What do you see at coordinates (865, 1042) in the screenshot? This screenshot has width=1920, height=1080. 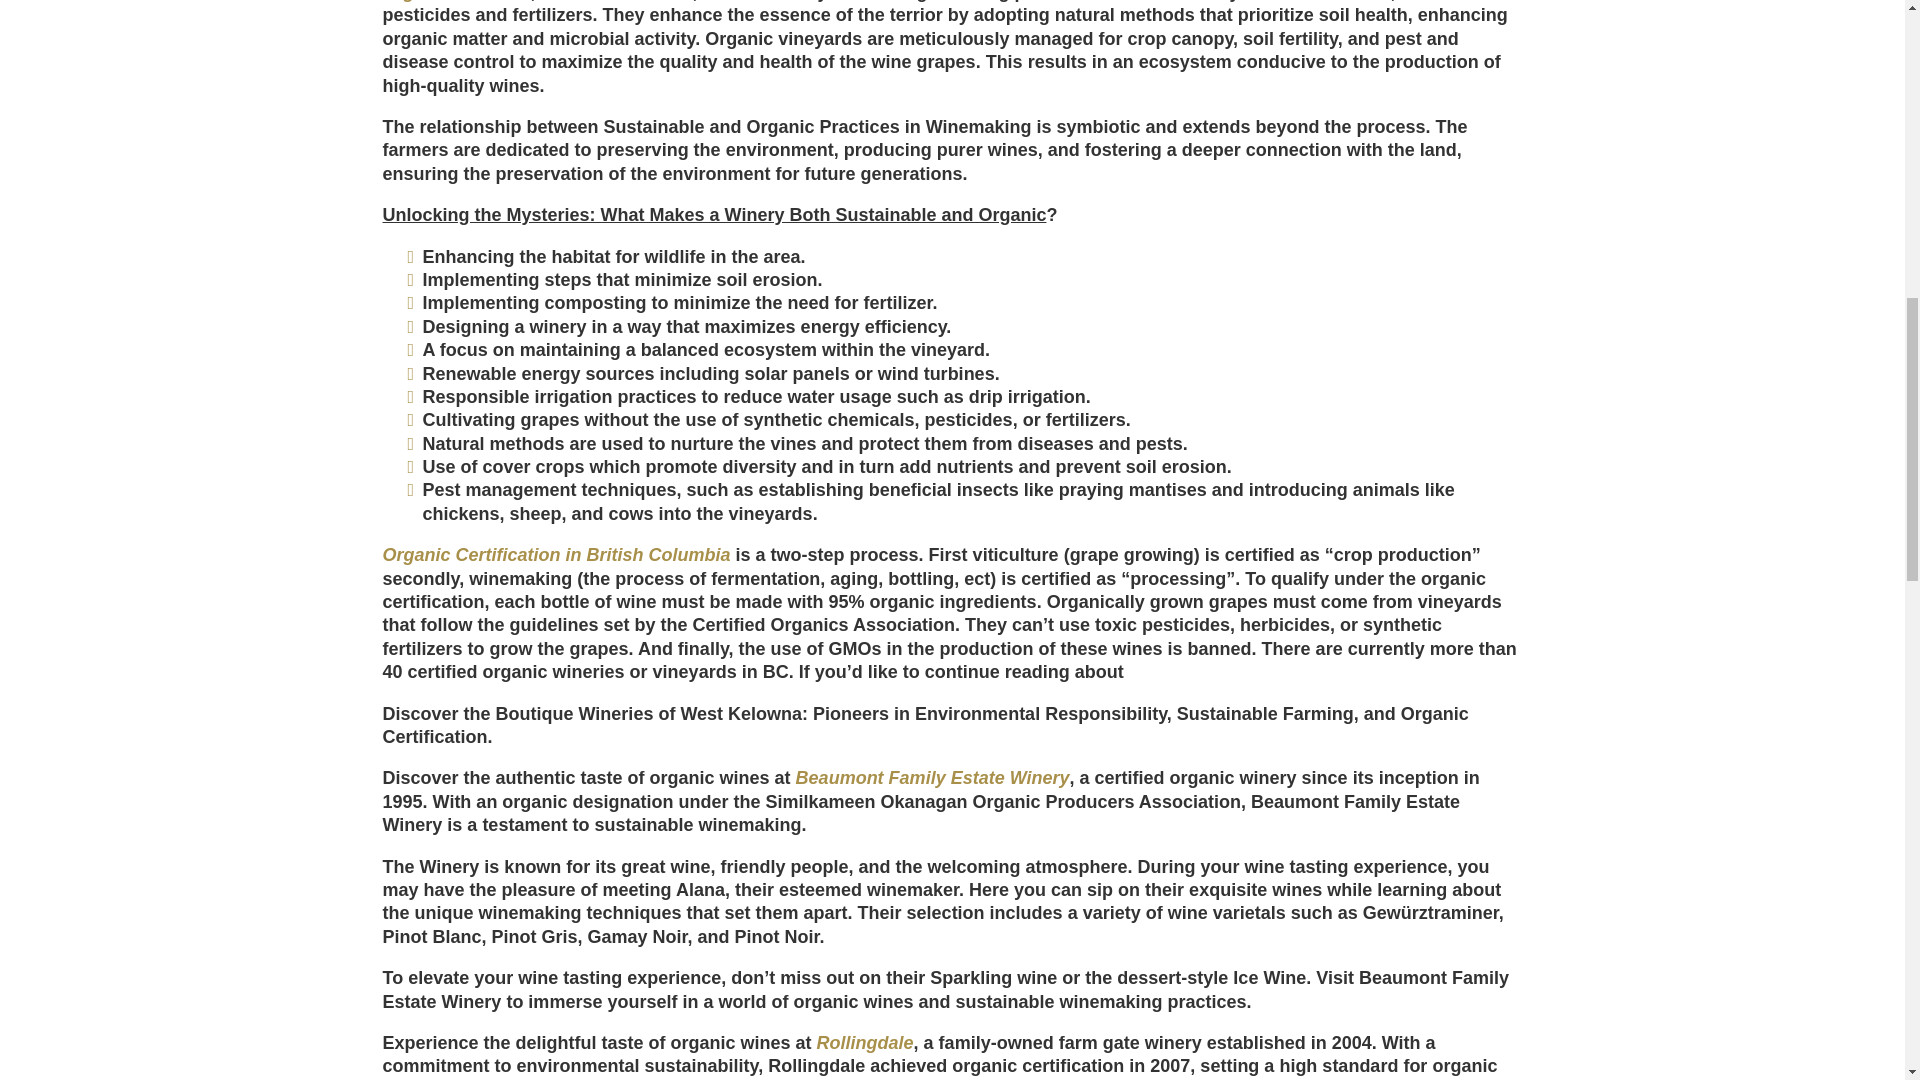 I see `Rollingdale` at bounding box center [865, 1042].